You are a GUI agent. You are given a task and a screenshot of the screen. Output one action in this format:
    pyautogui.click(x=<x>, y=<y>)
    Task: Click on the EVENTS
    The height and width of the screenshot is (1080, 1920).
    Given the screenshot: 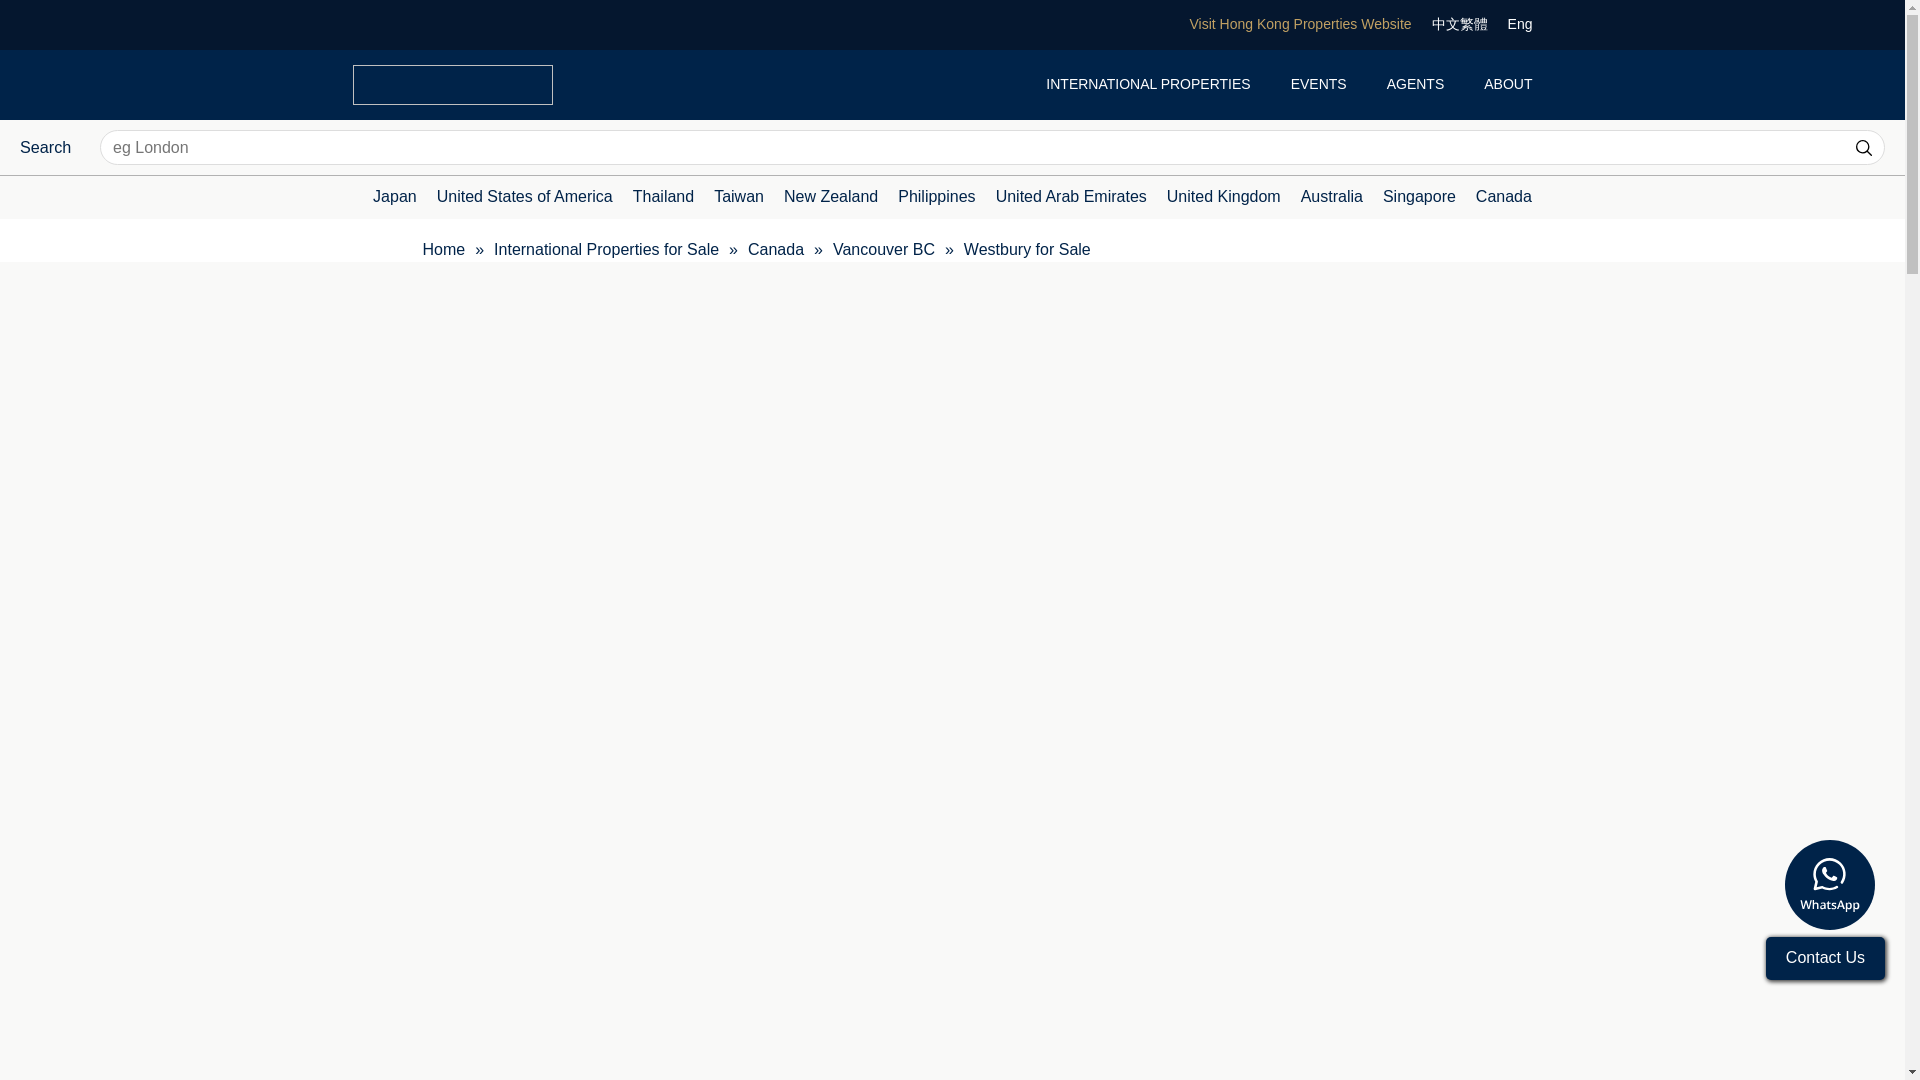 What is the action you would take?
    pyautogui.click(x=1318, y=84)
    